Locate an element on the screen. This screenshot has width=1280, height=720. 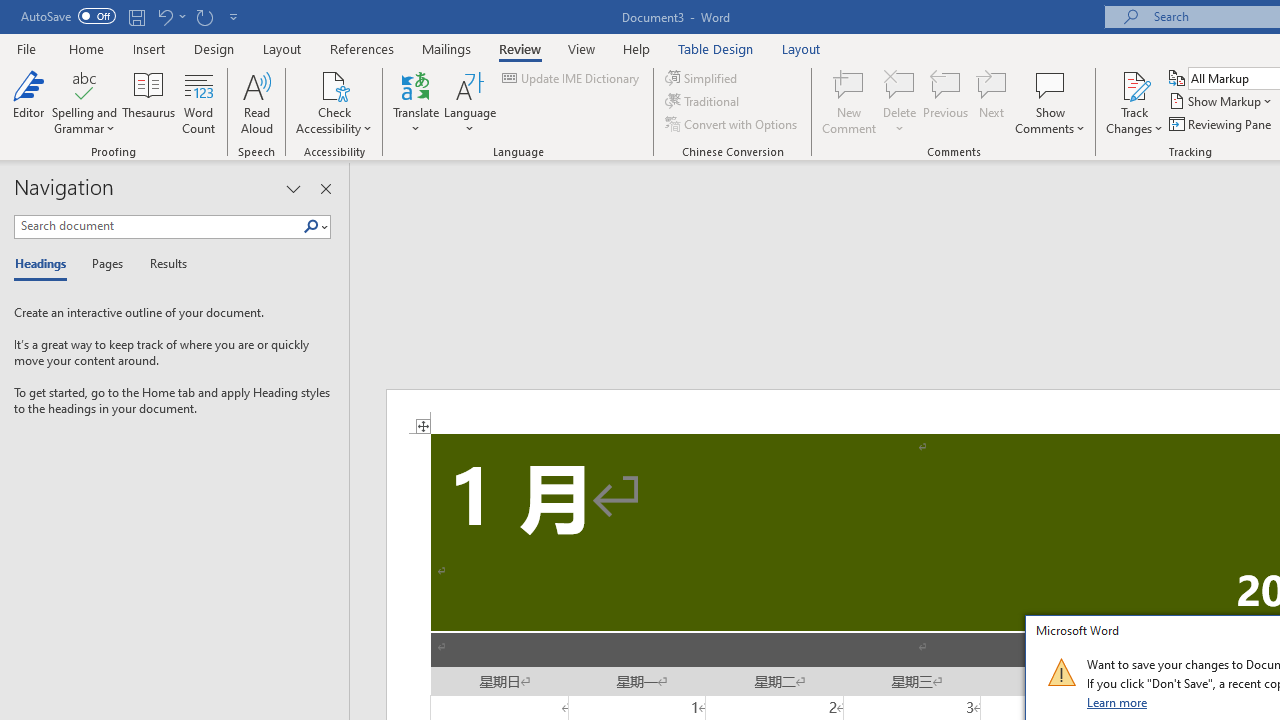
Word Count is located at coordinates (198, 102).